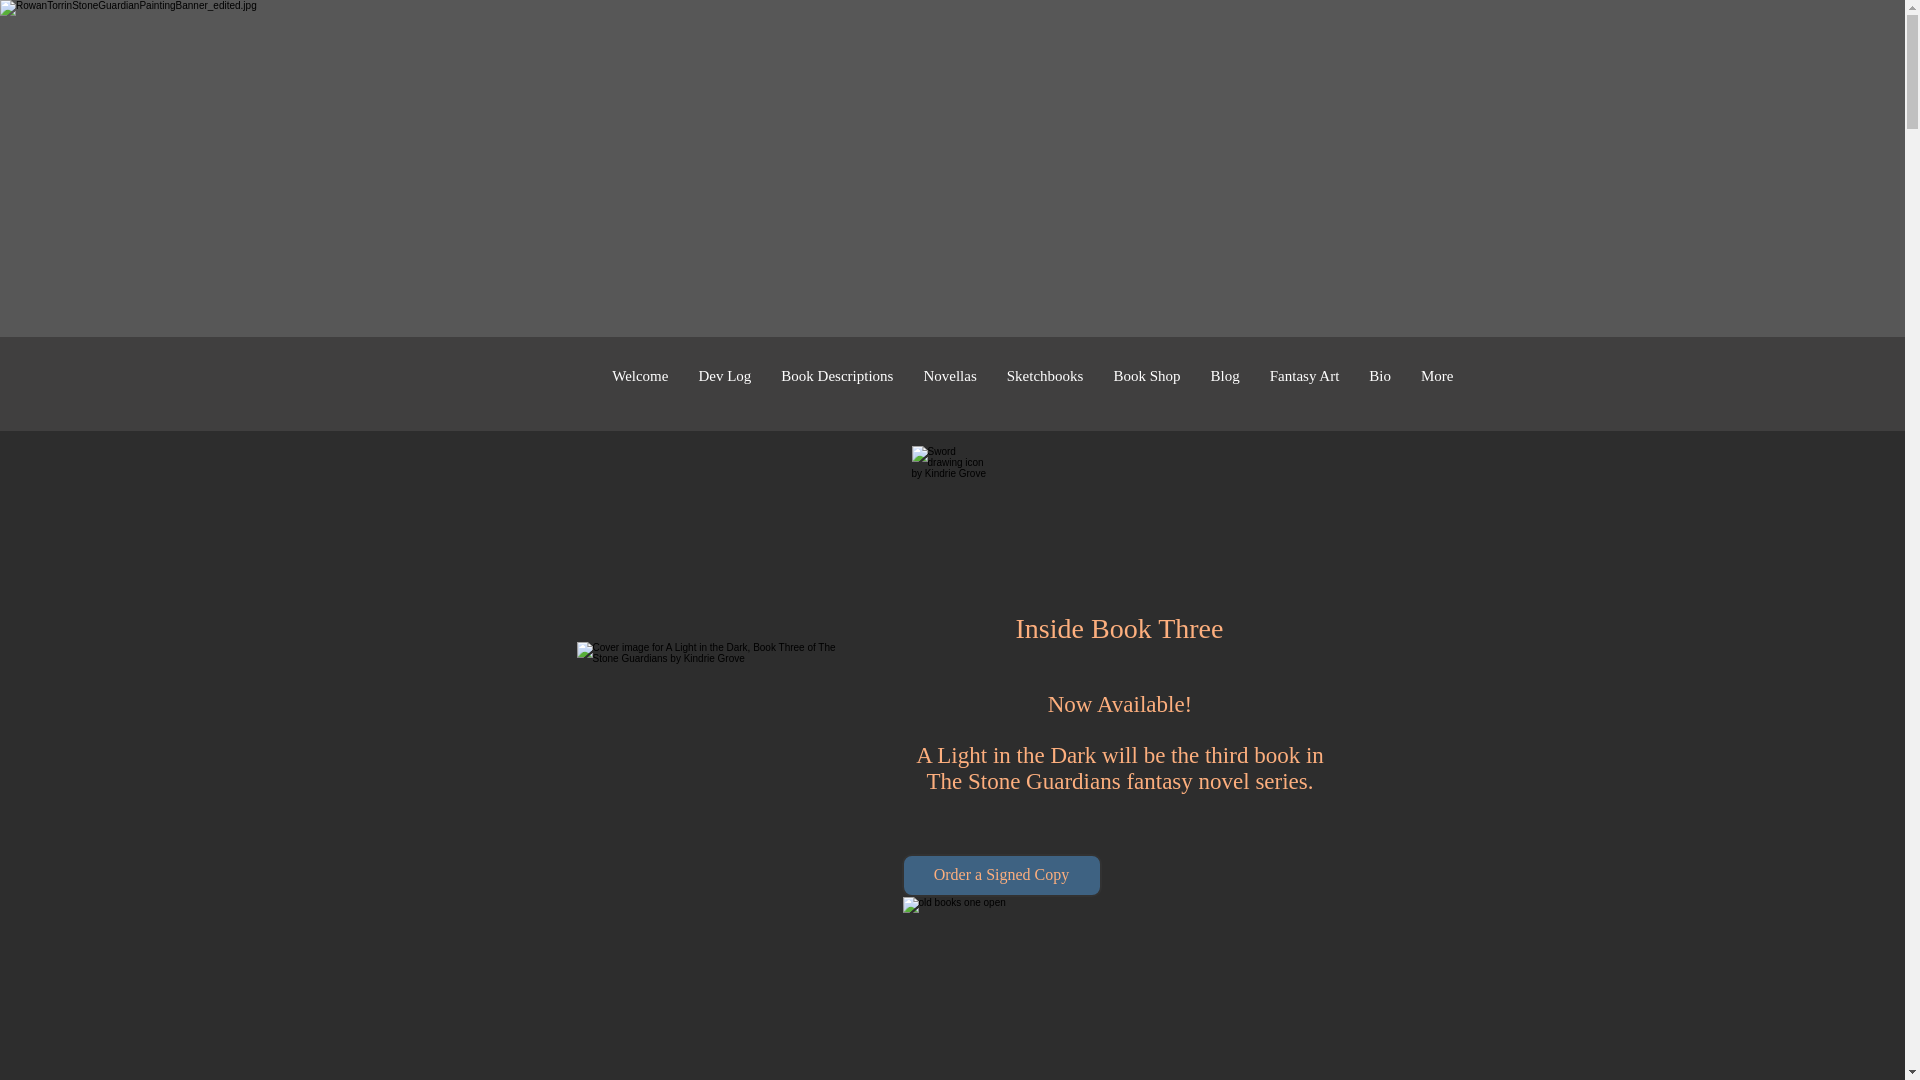 The width and height of the screenshot is (1920, 1080). Describe the element at coordinates (1002, 876) in the screenshot. I see `Order a Signed Copy` at that location.